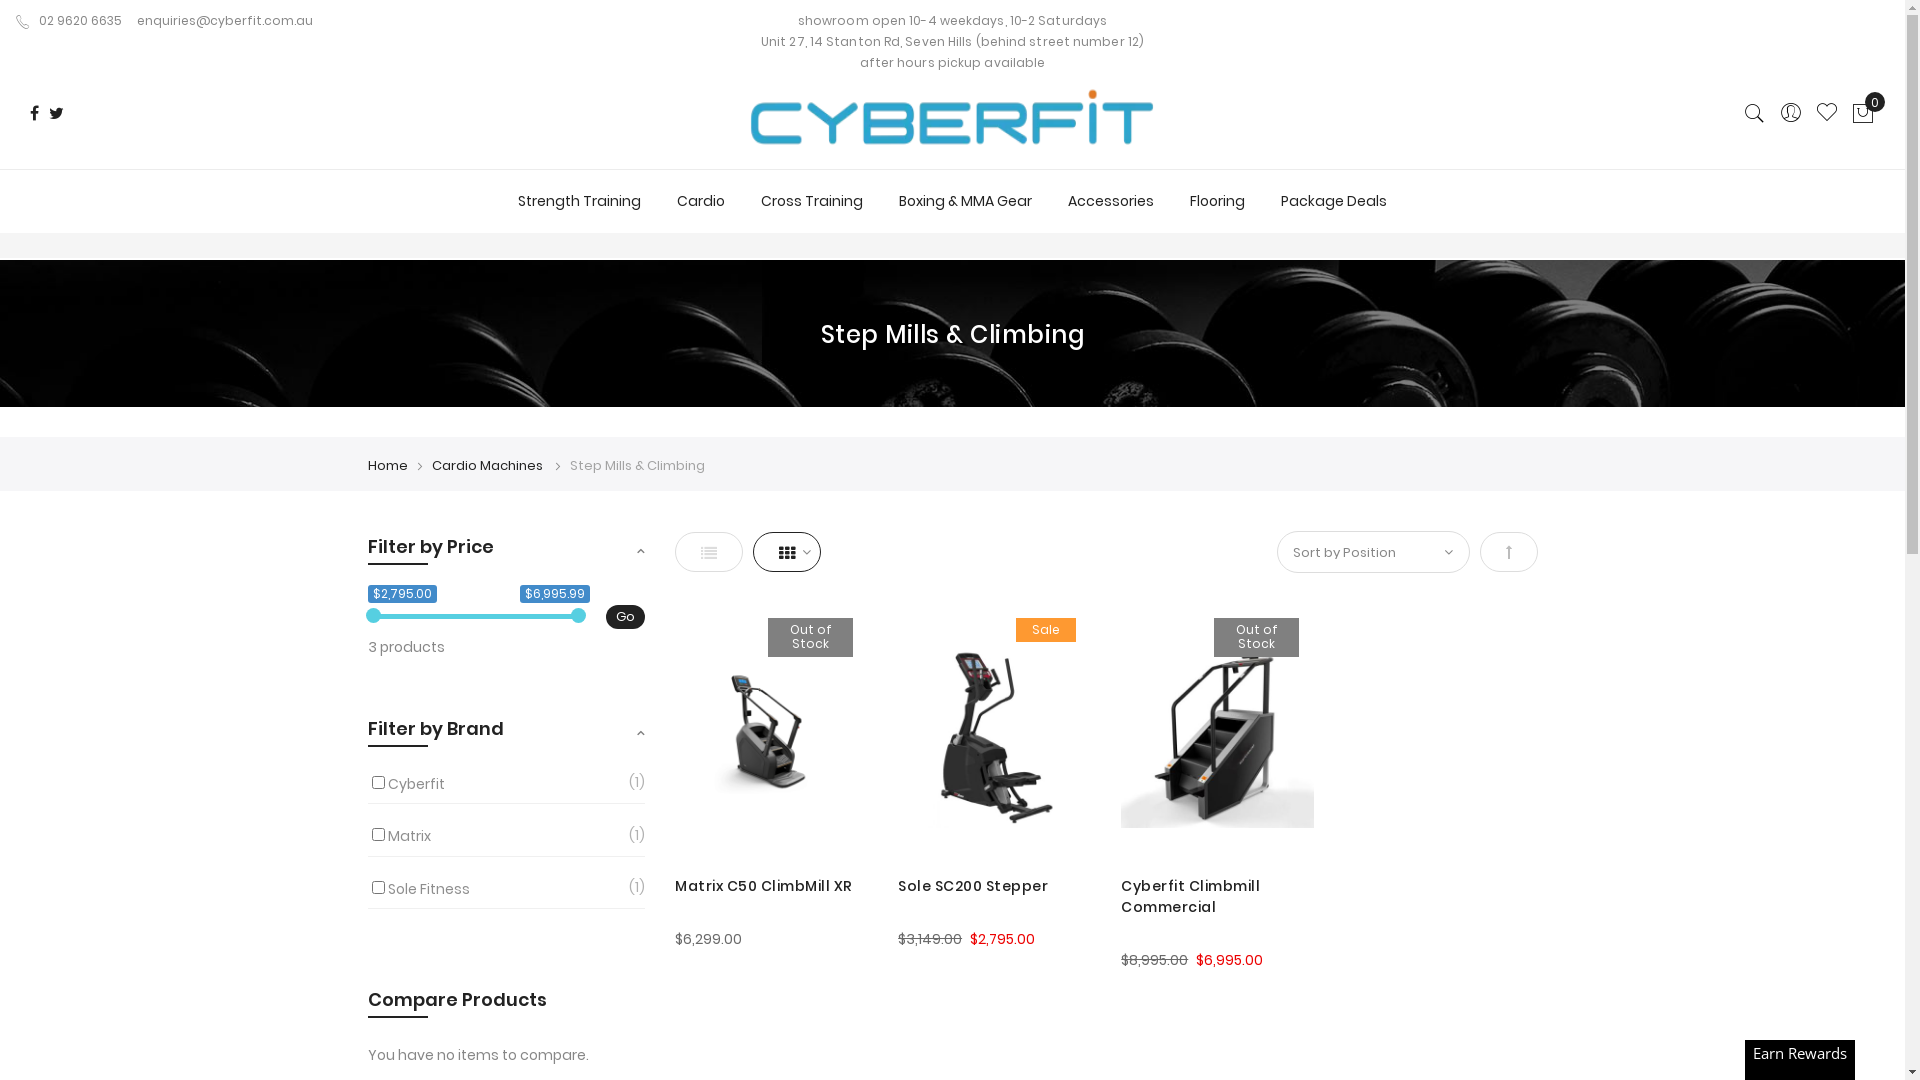 This screenshot has height=1080, width=1920. Describe the element at coordinates (1509, 552) in the screenshot. I see `Set Descending Direction` at that location.